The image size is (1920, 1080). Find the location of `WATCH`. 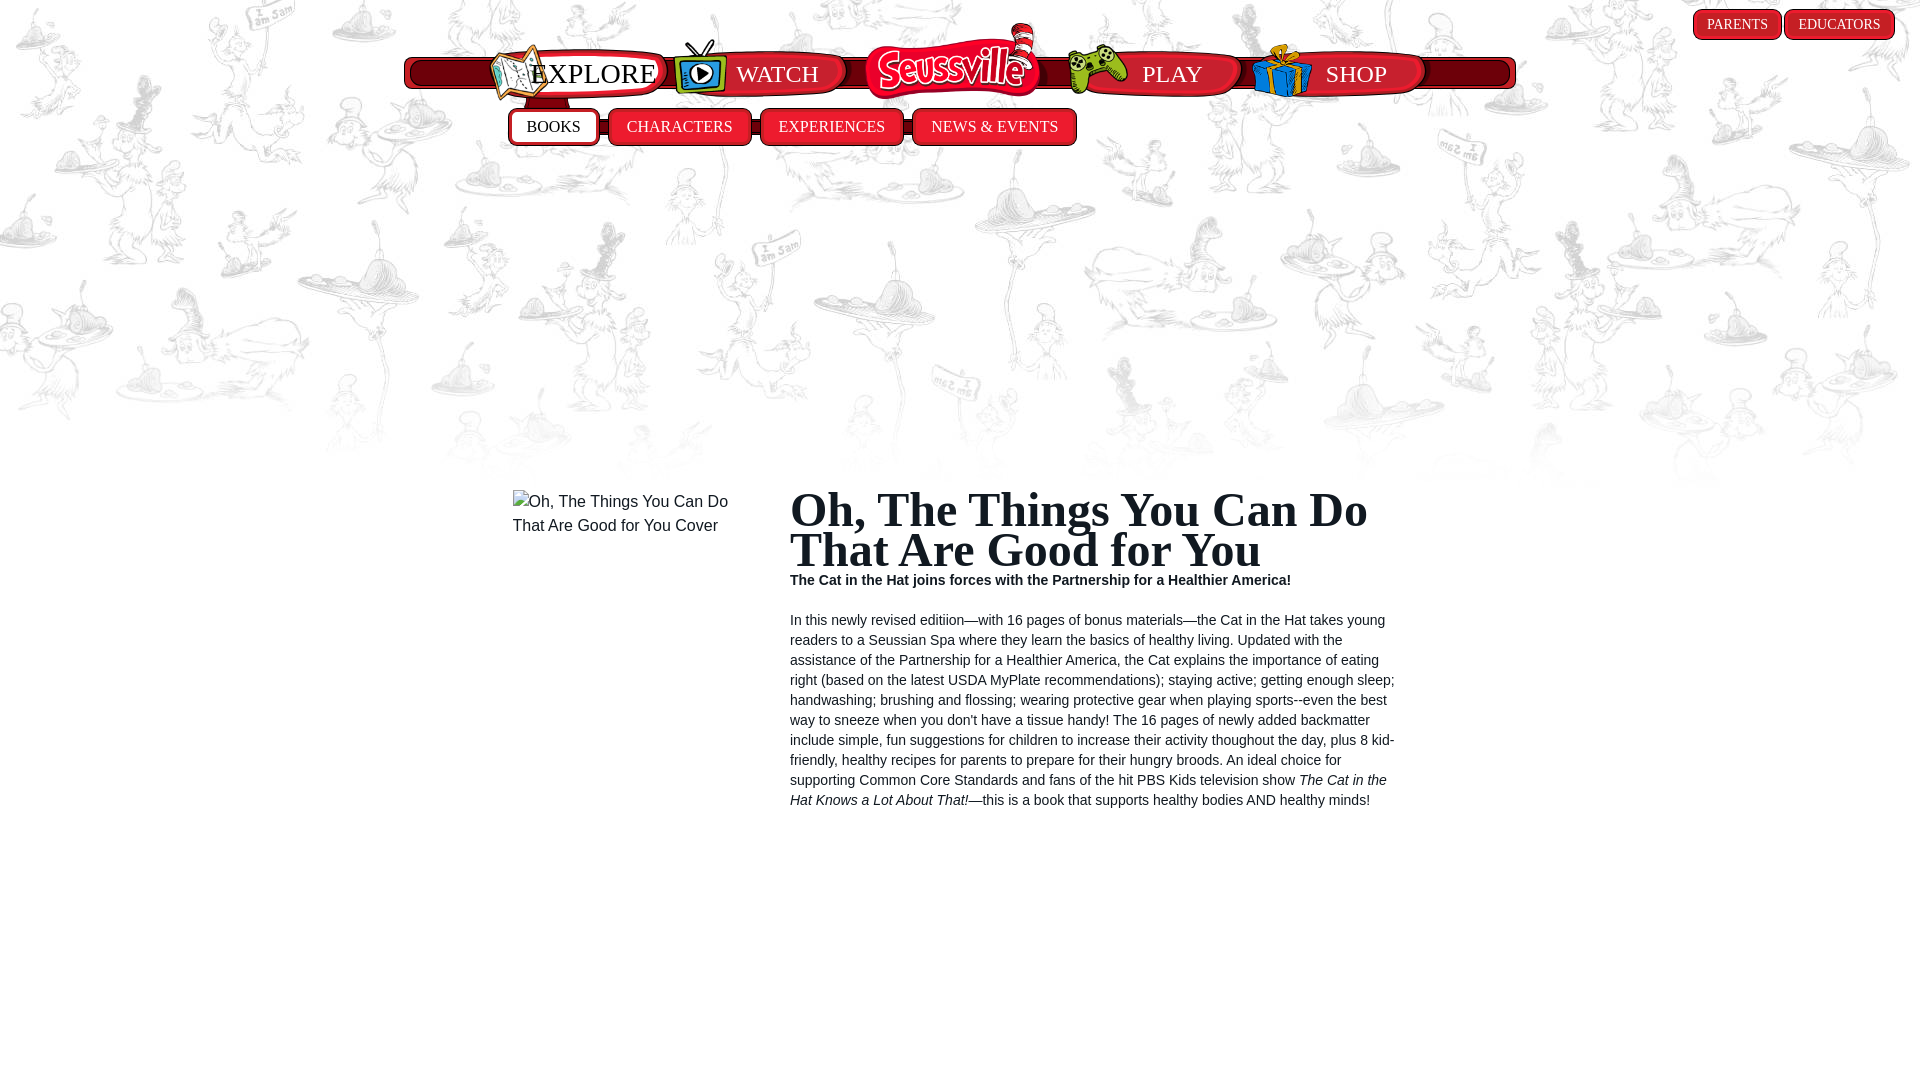

WATCH is located at coordinates (762, 74).